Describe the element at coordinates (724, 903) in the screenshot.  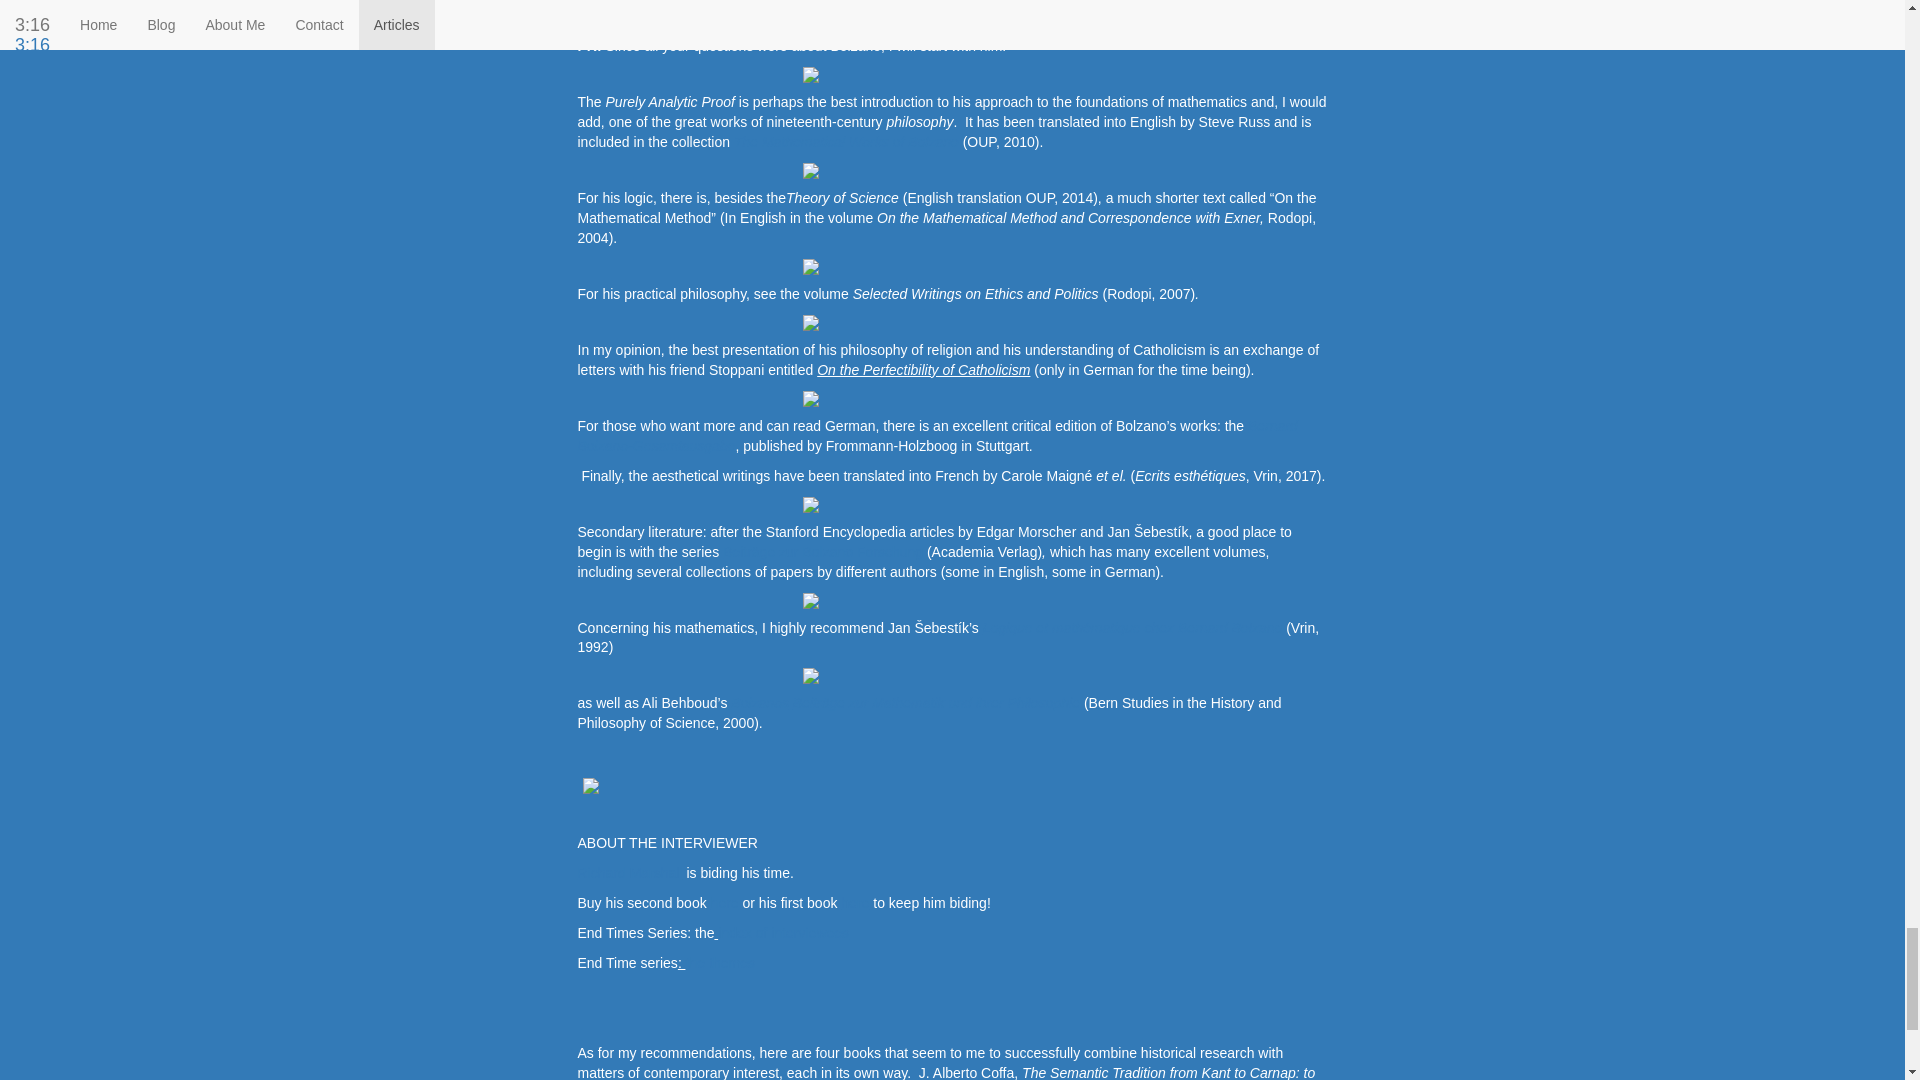
I see `here` at that location.